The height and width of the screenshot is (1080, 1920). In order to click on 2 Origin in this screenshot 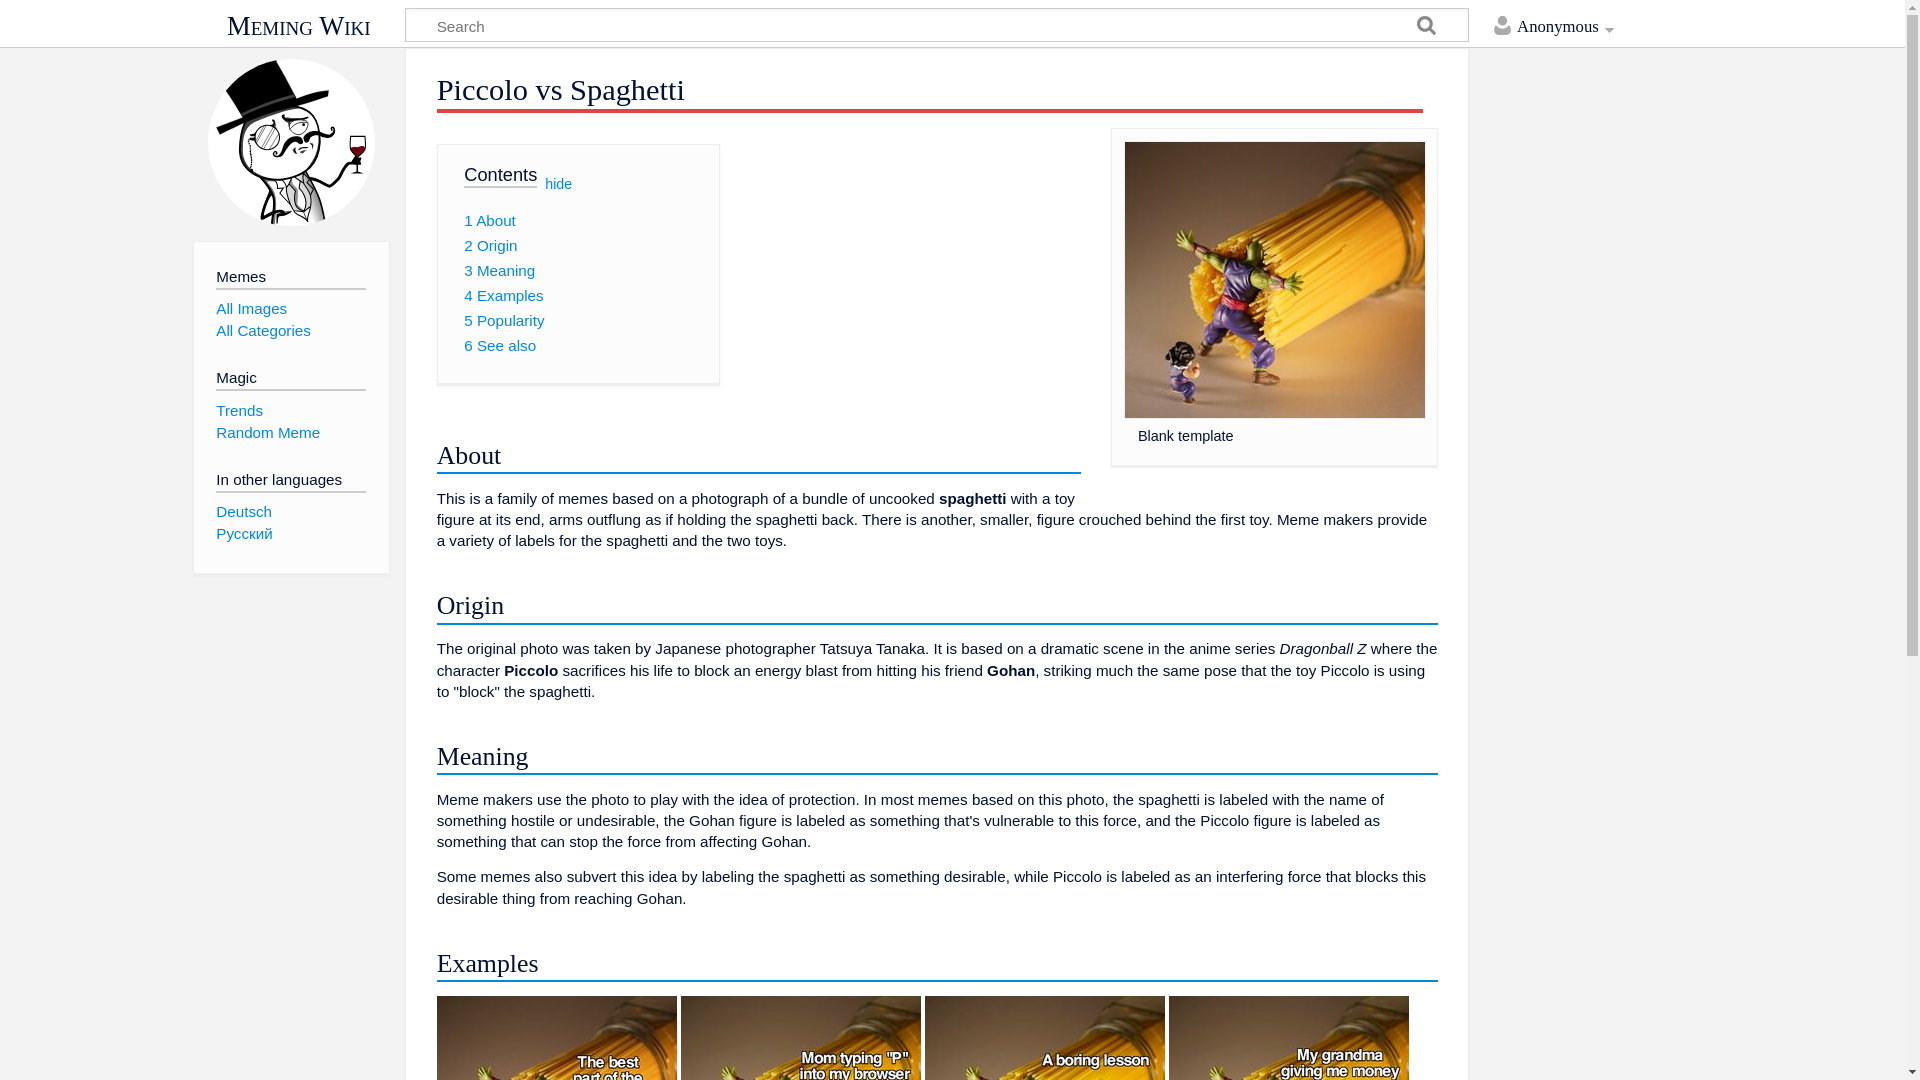, I will do `click(490, 244)`.